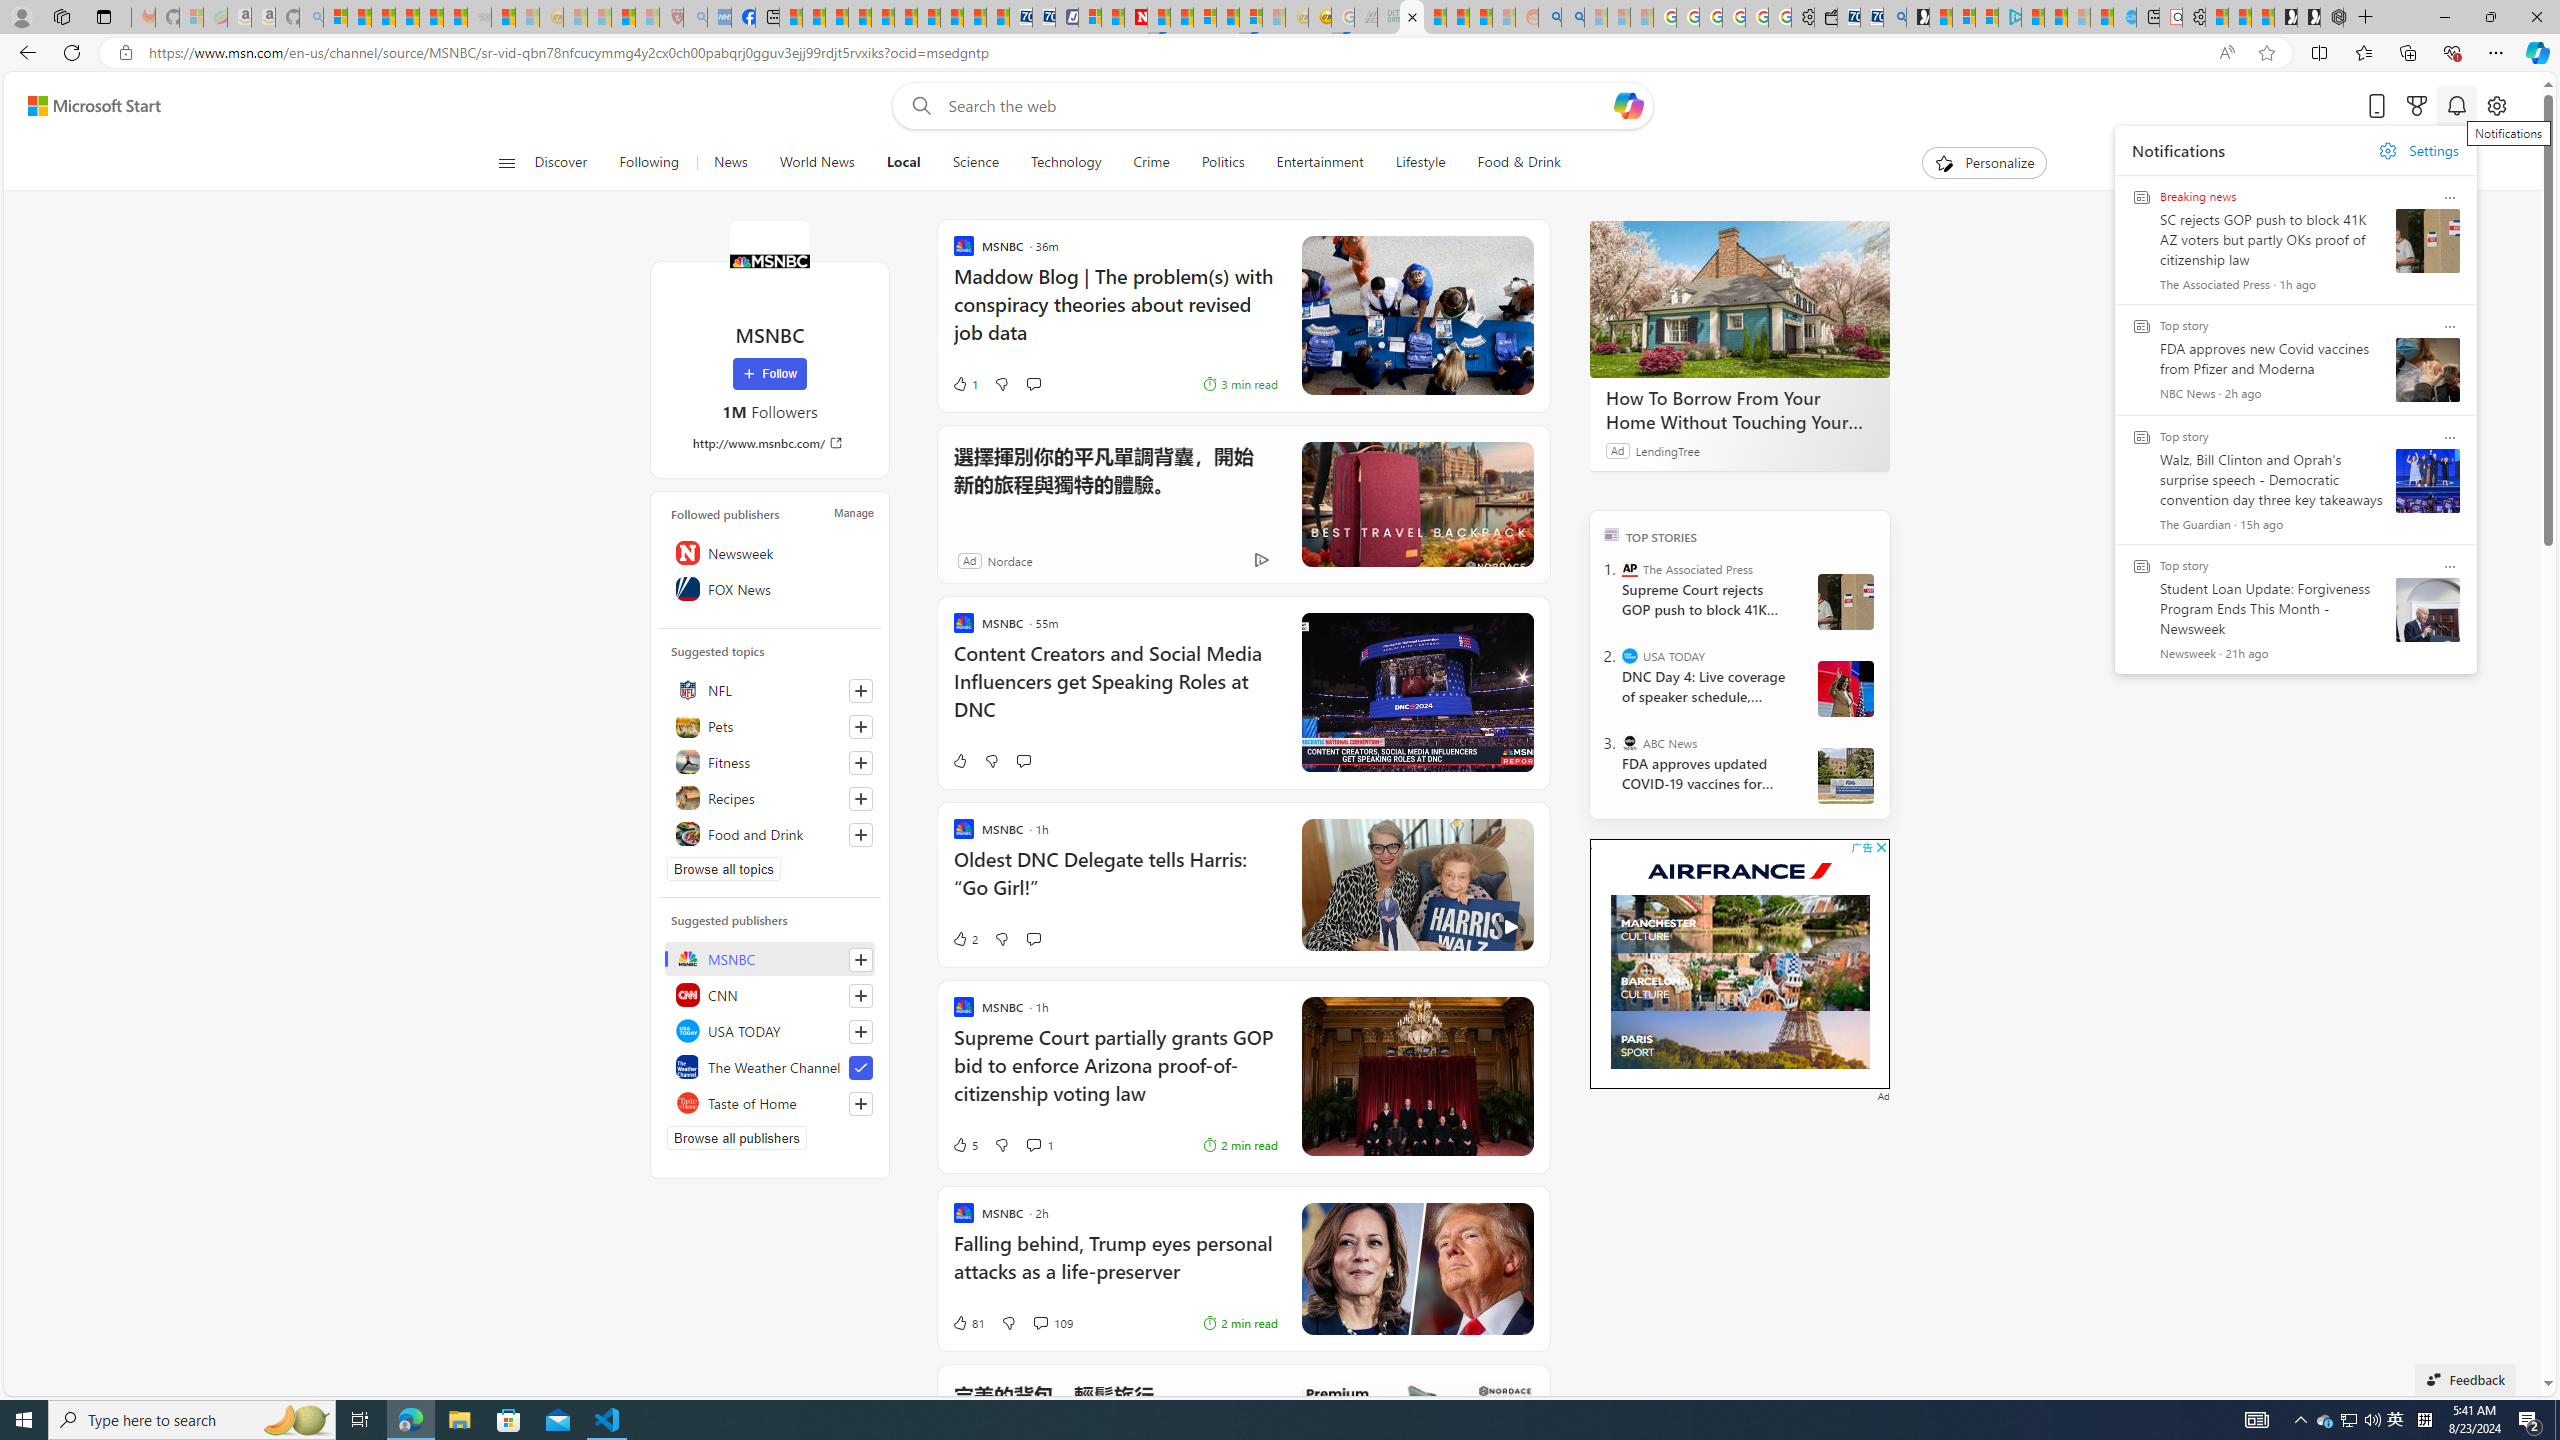 The height and width of the screenshot is (1440, 2560). Describe the element at coordinates (770, 994) in the screenshot. I see `CNN` at that location.